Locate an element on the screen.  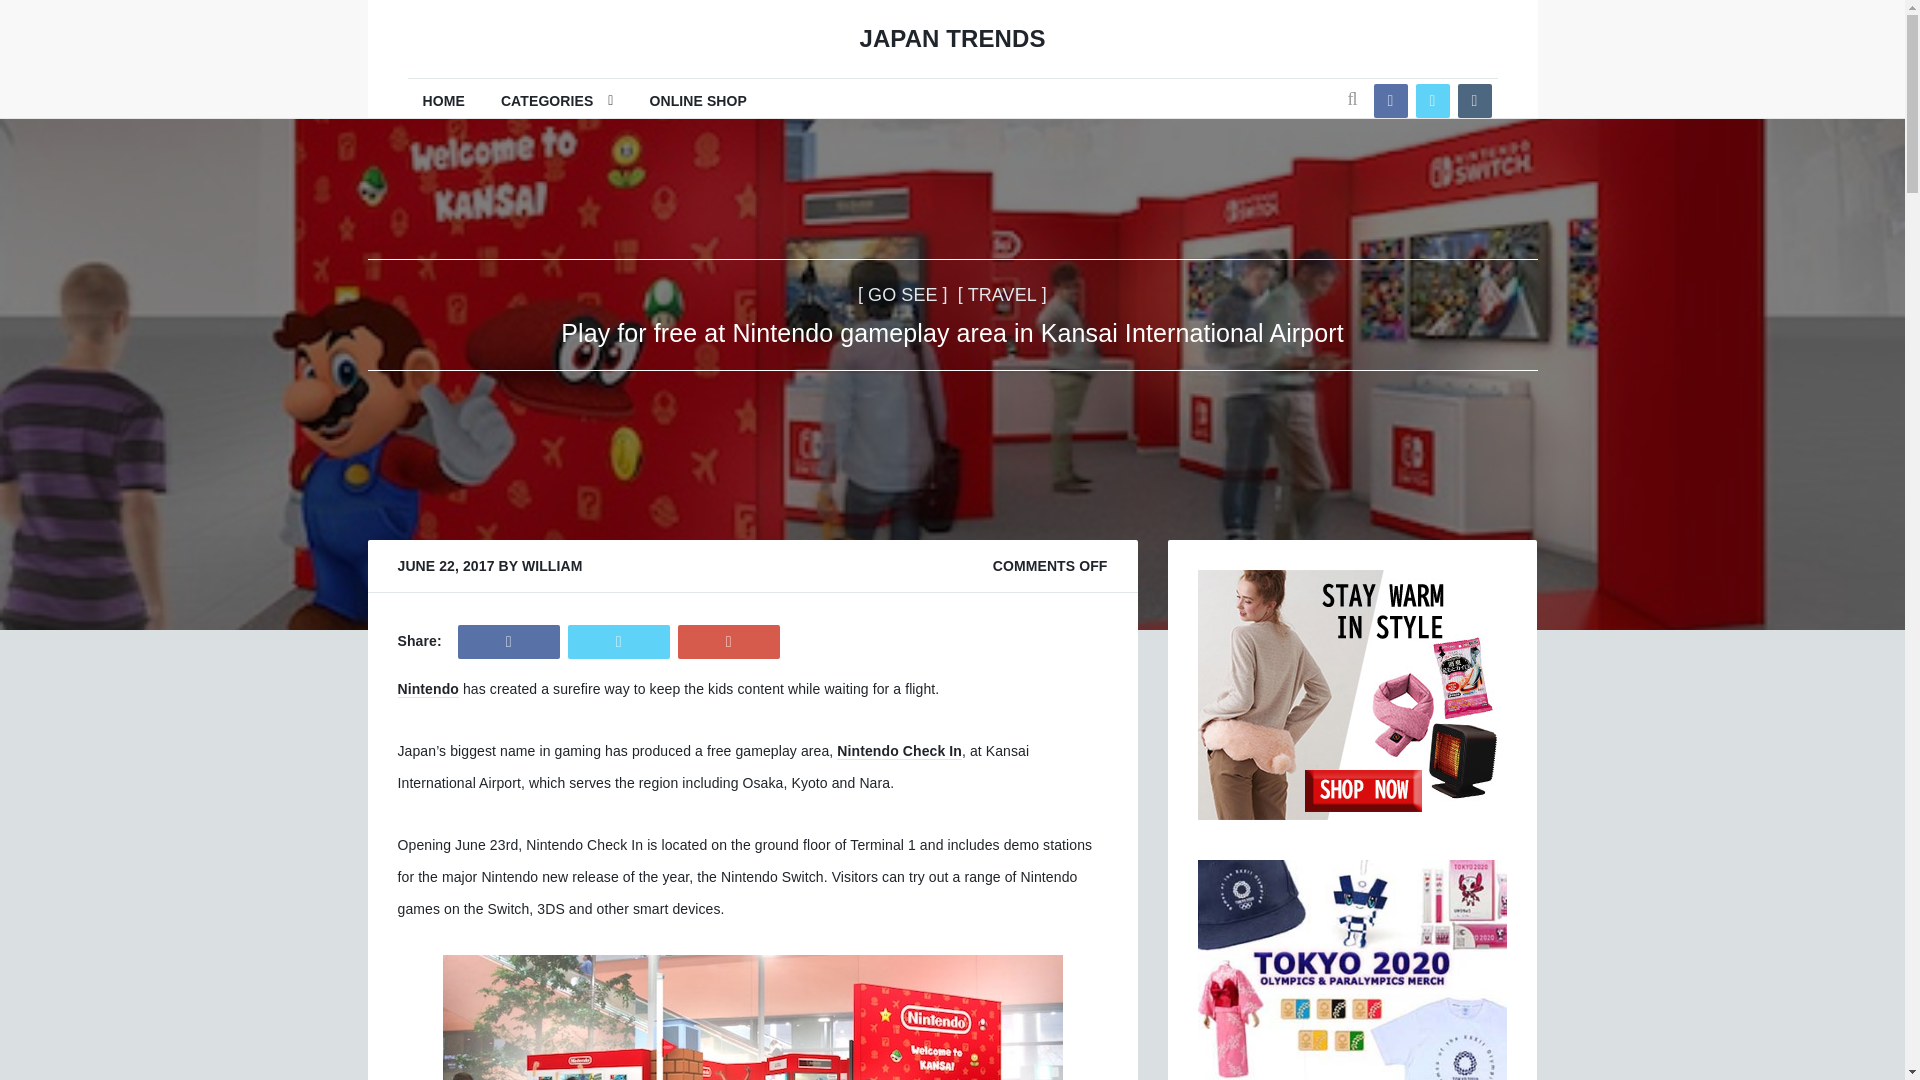
Nintendo is located at coordinates (428, 689).